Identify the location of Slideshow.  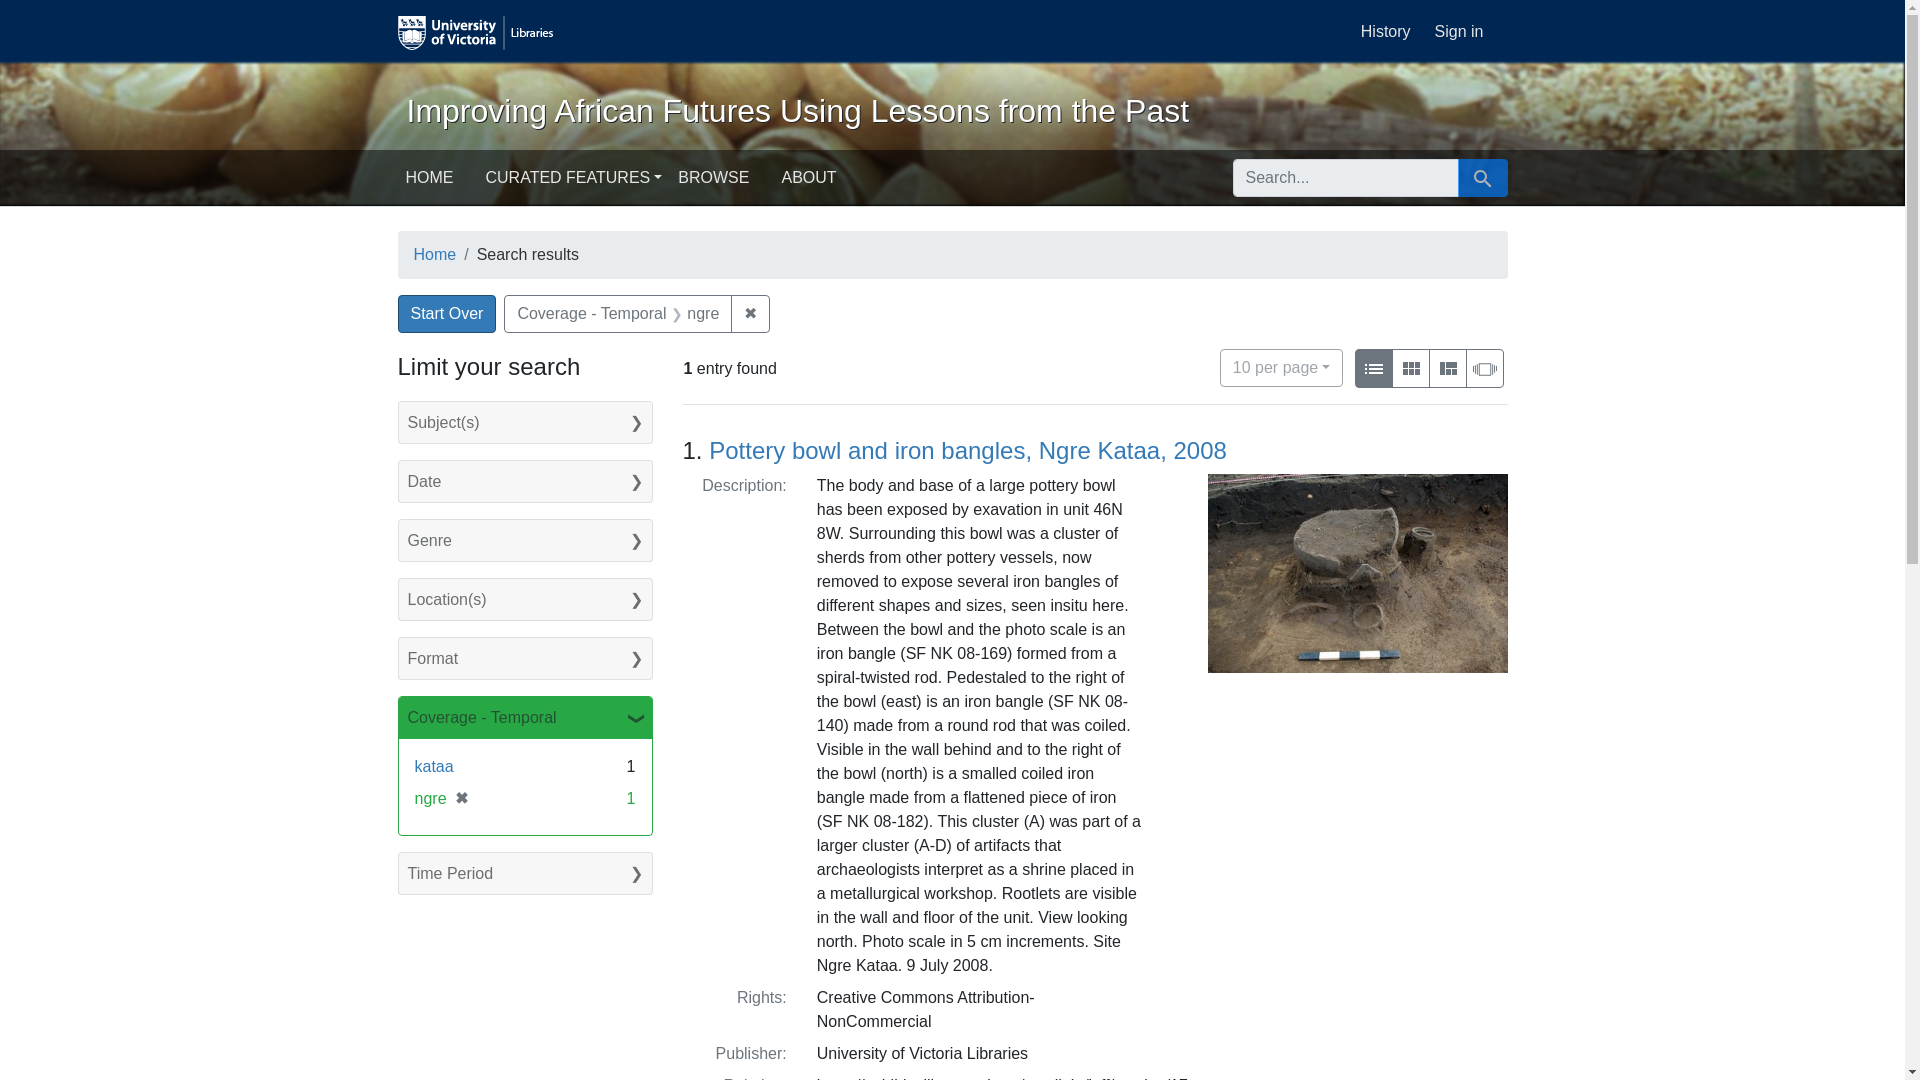
(1458, 31).